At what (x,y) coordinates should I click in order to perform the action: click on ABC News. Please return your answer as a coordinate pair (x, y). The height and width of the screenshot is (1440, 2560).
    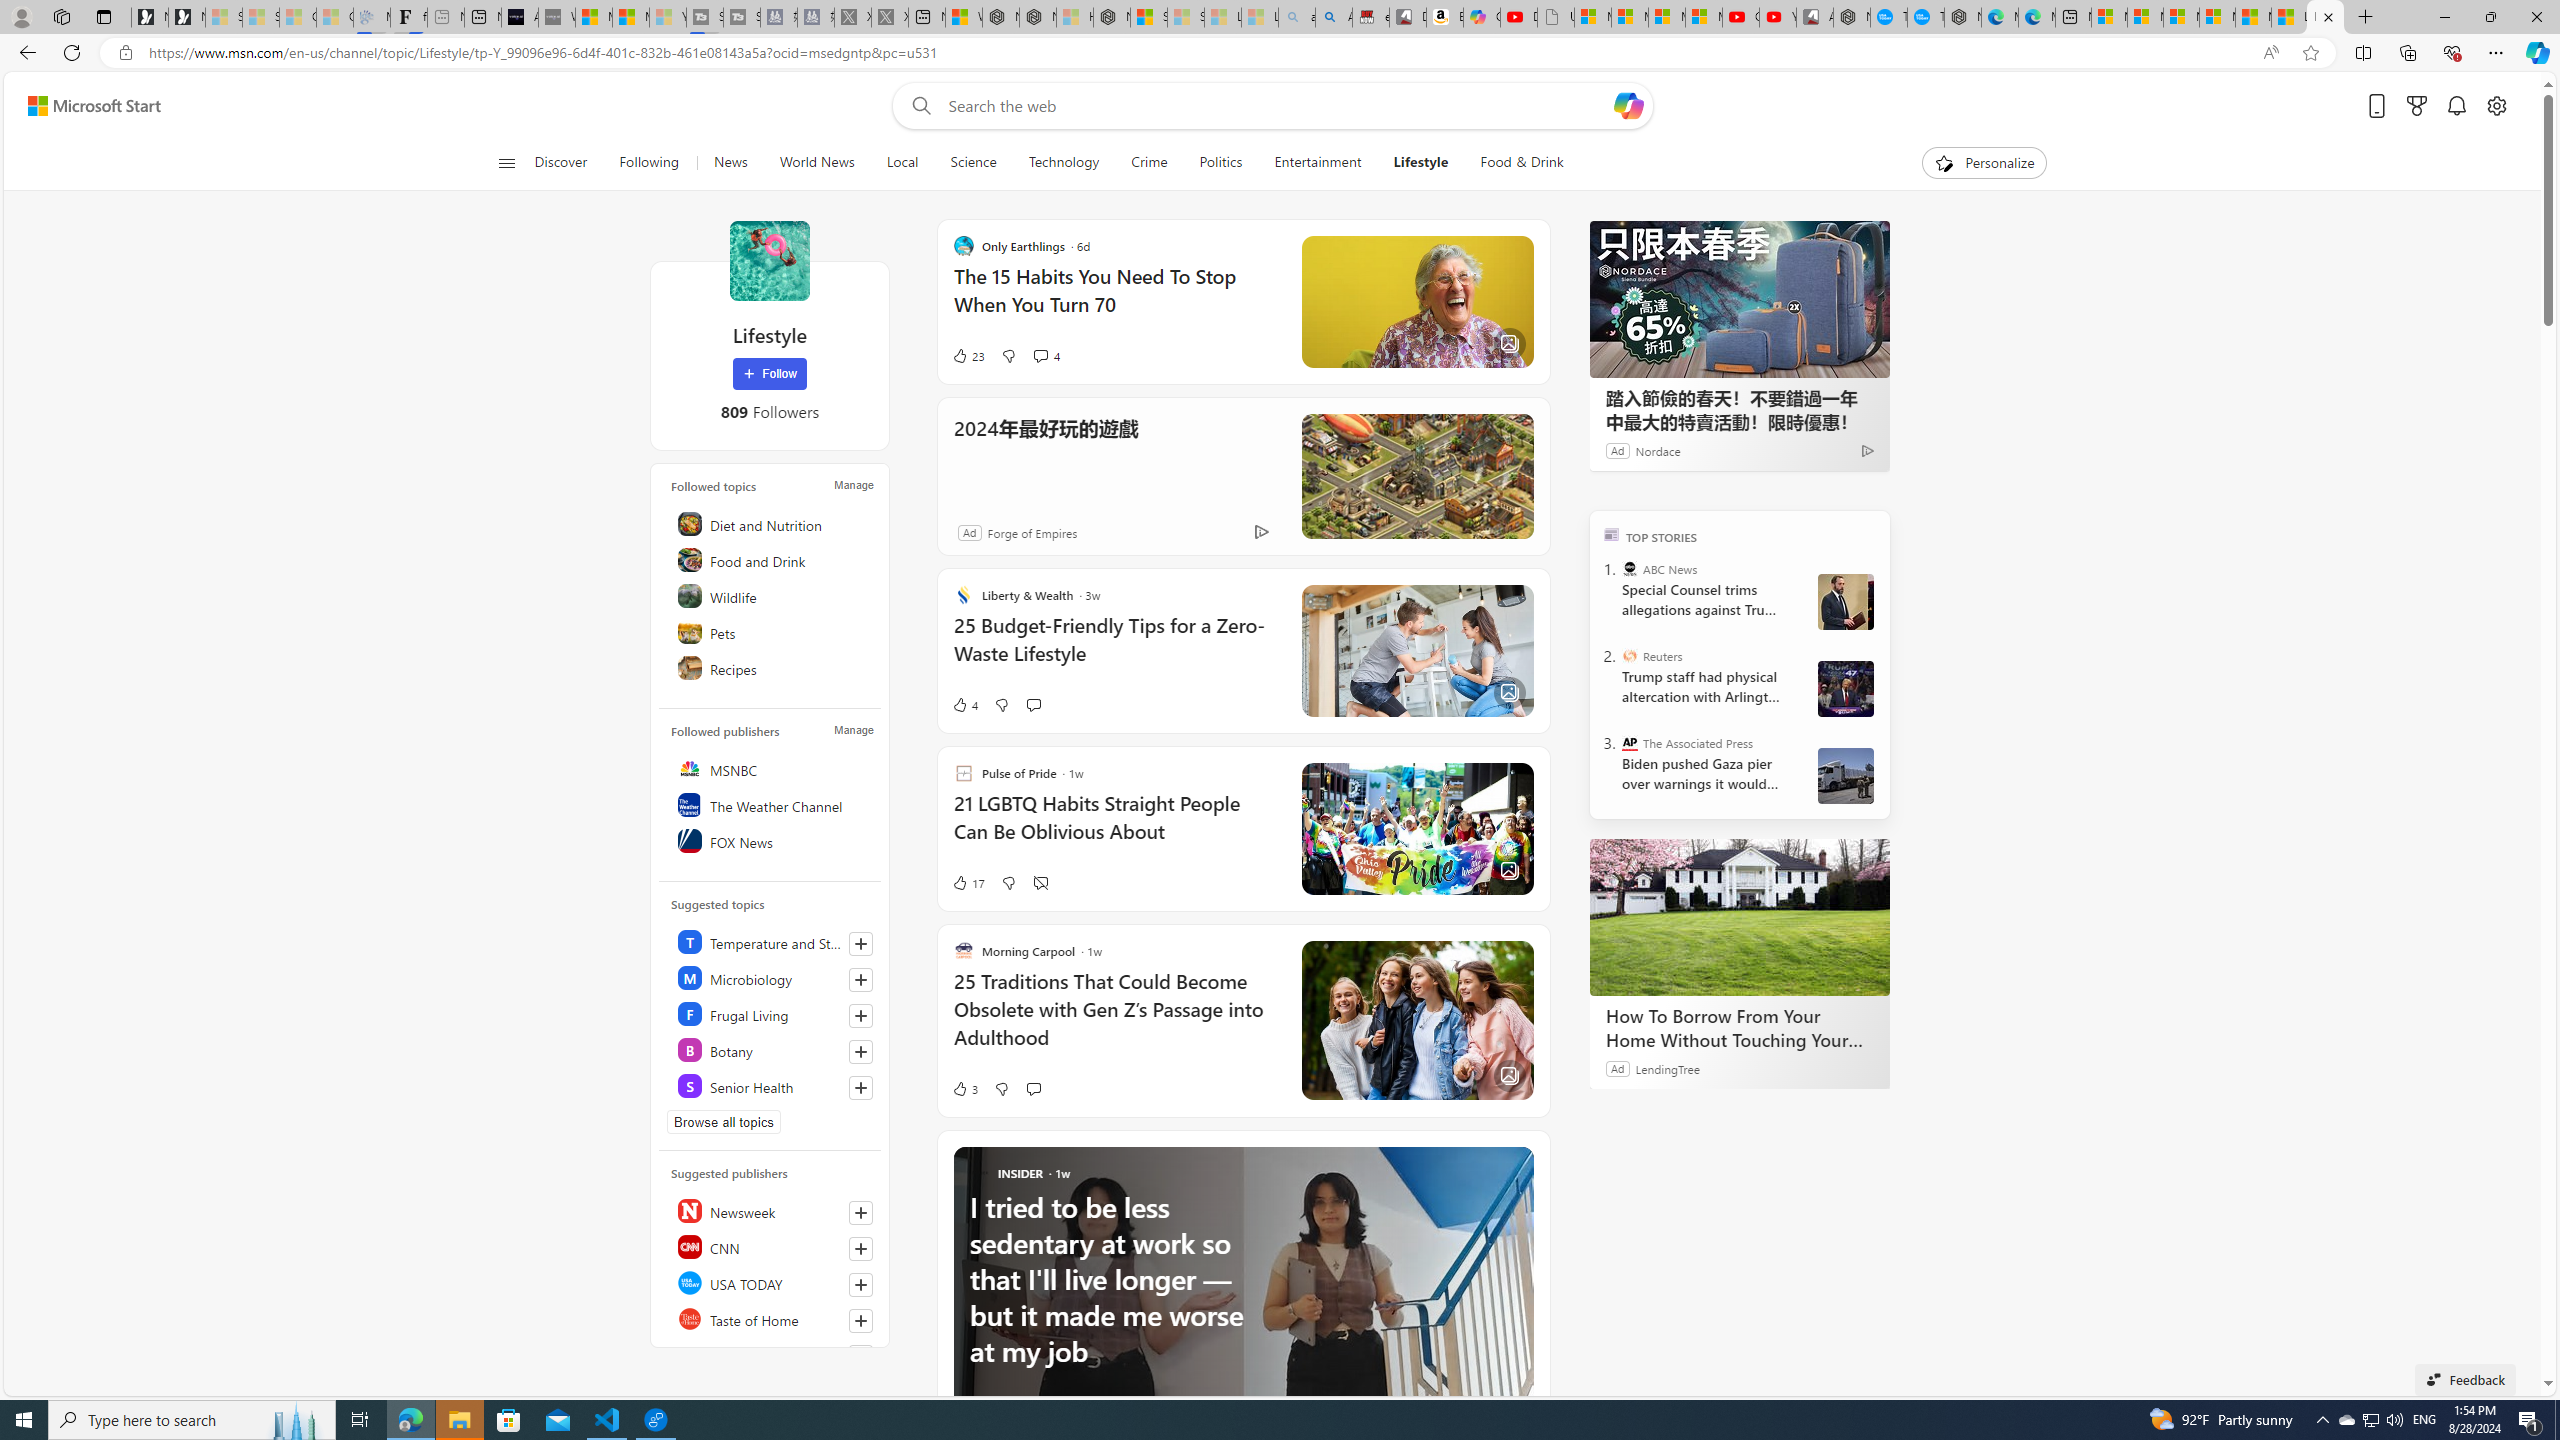
    Looking at the image, I should click on (1630, 569).